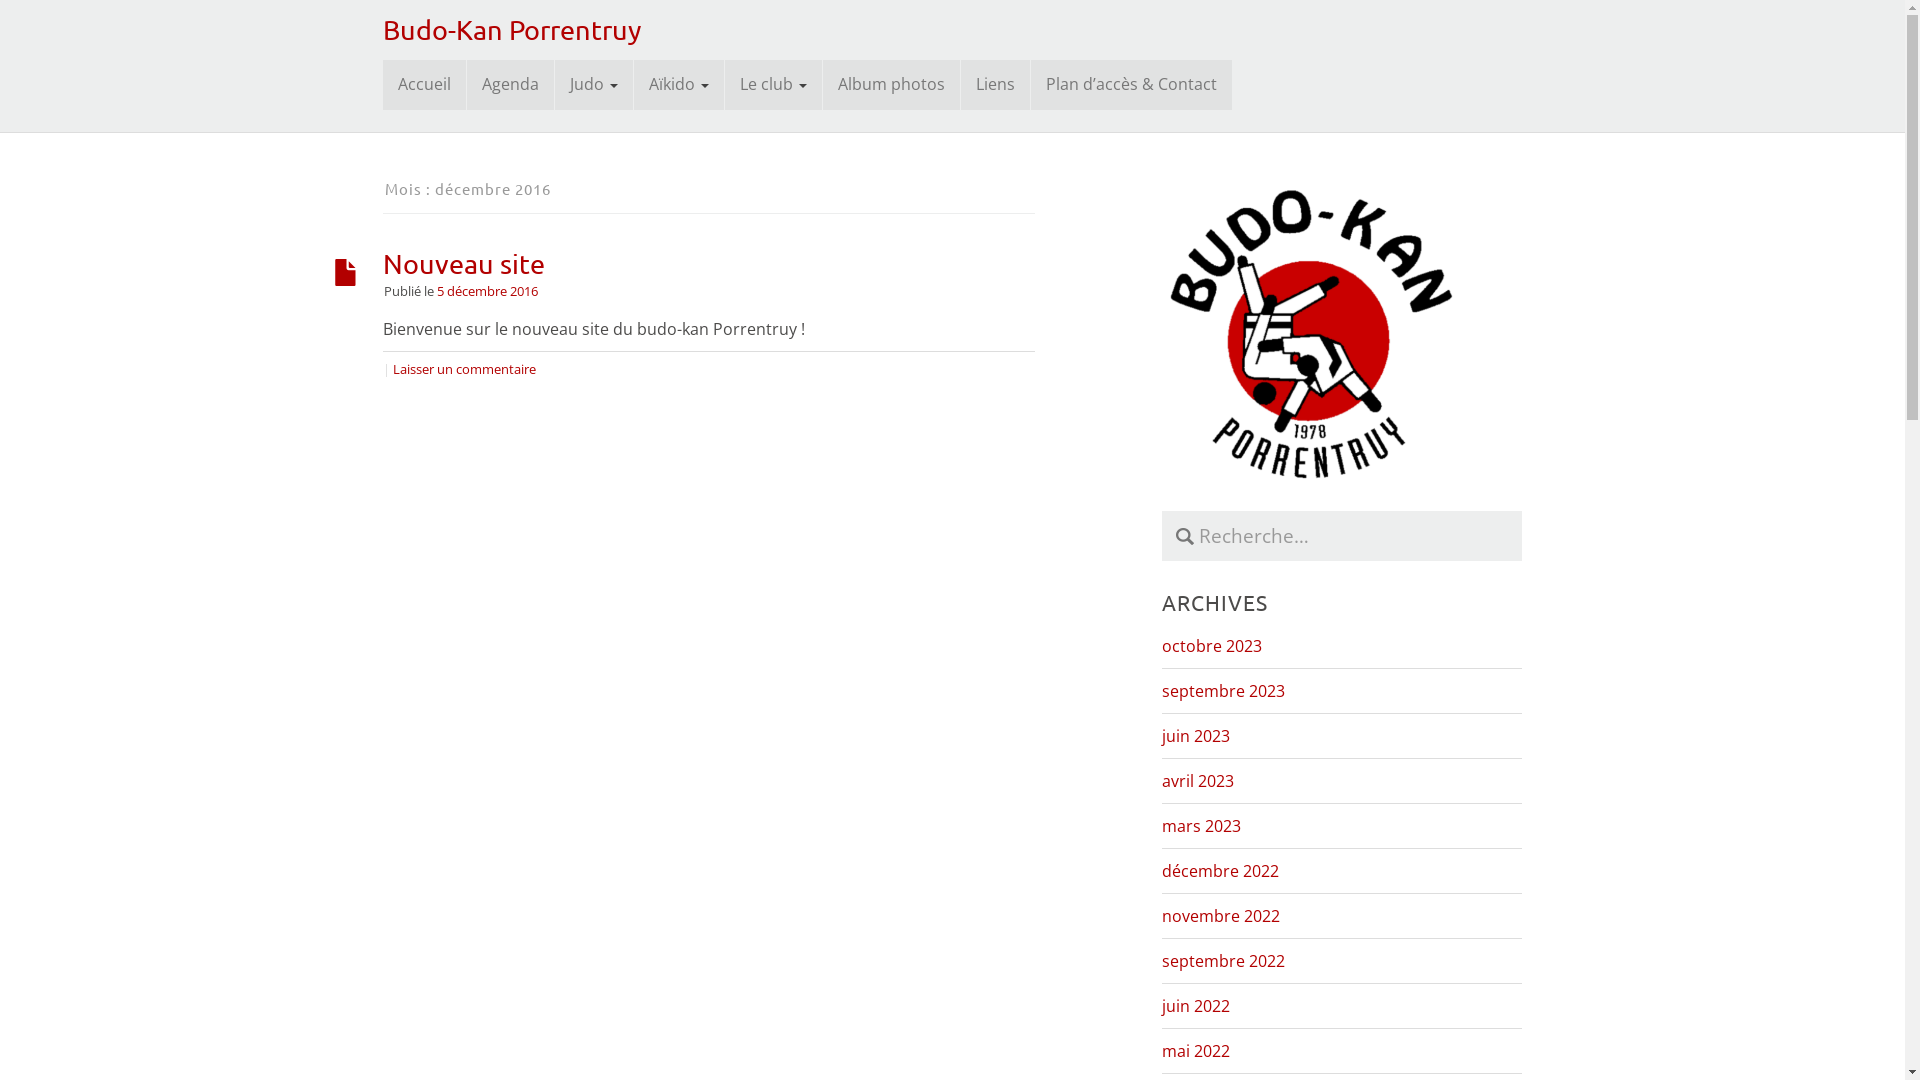 Image resolution: width=1920 pixels, height=1080 pixels. I want to click on Album photos, so click(890, 85).